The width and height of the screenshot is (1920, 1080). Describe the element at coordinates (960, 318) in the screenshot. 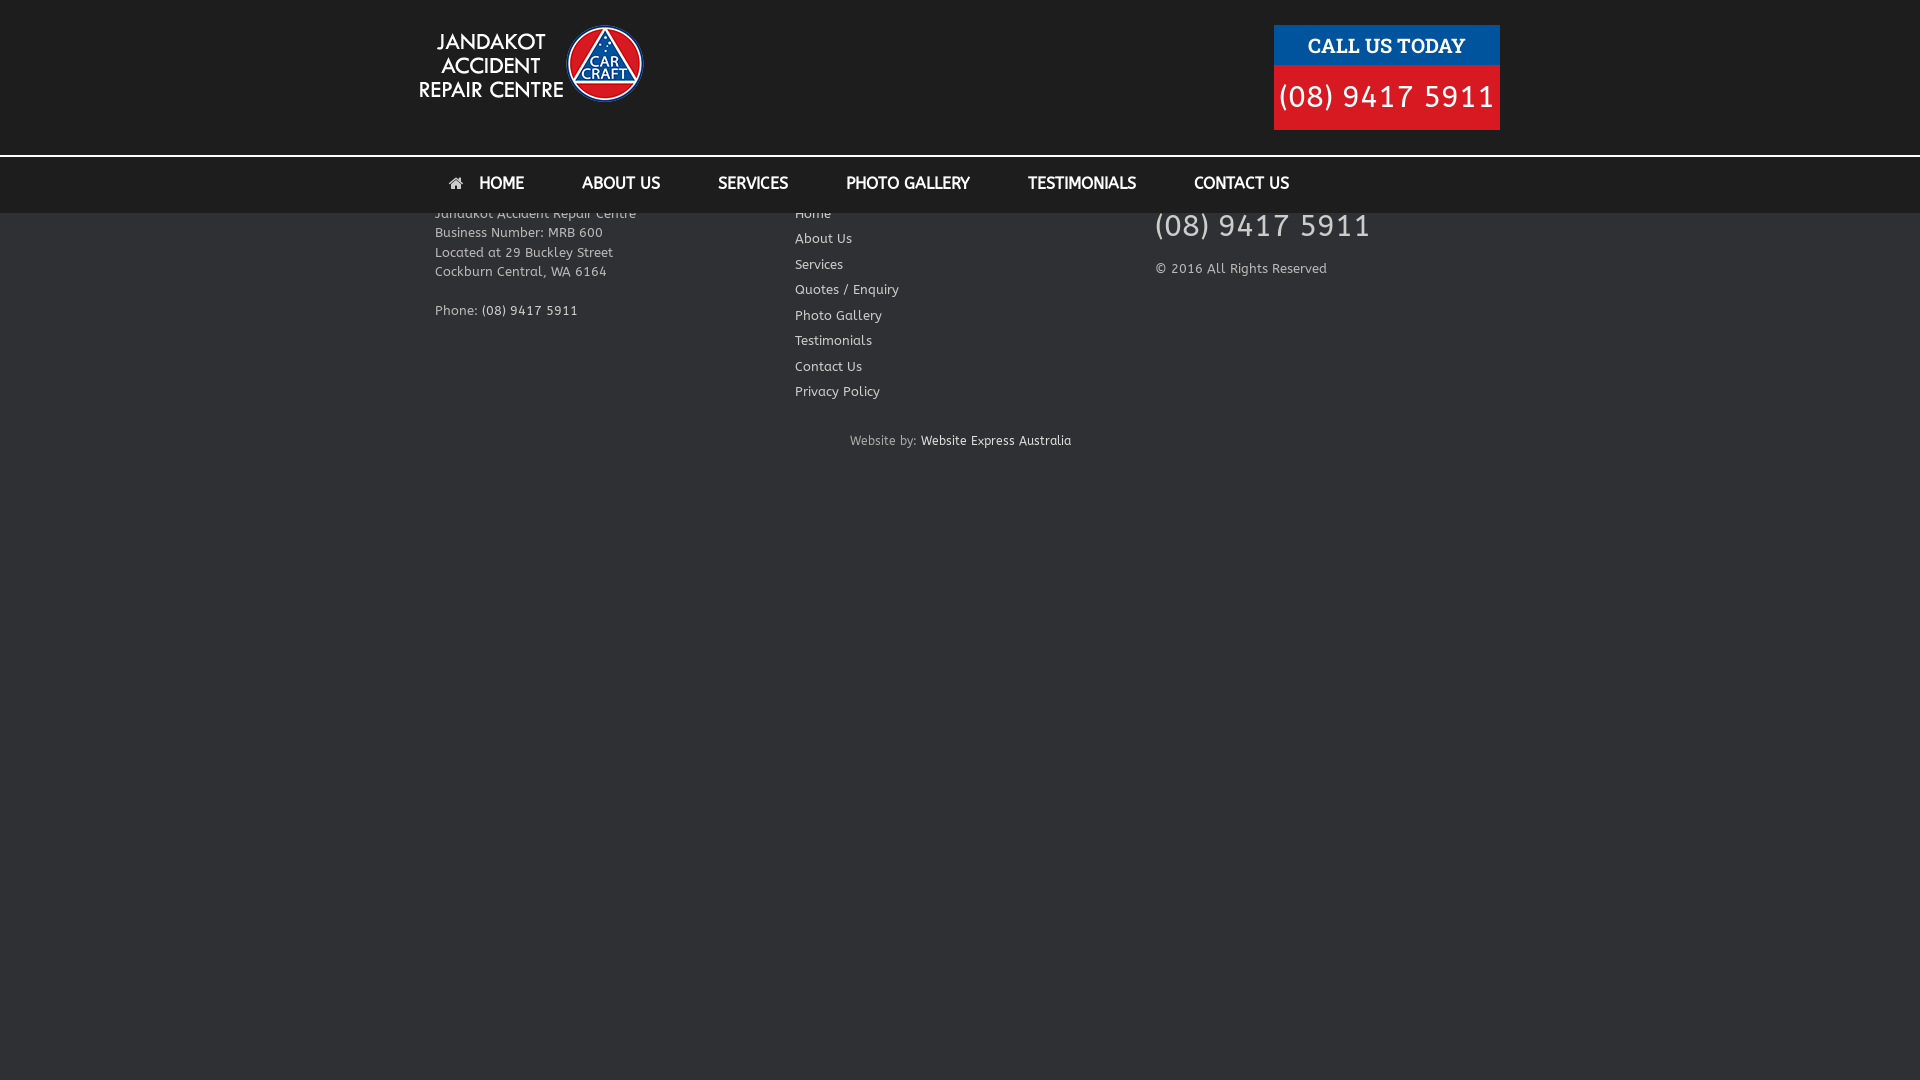

I see `Photo Gallery` at that location.